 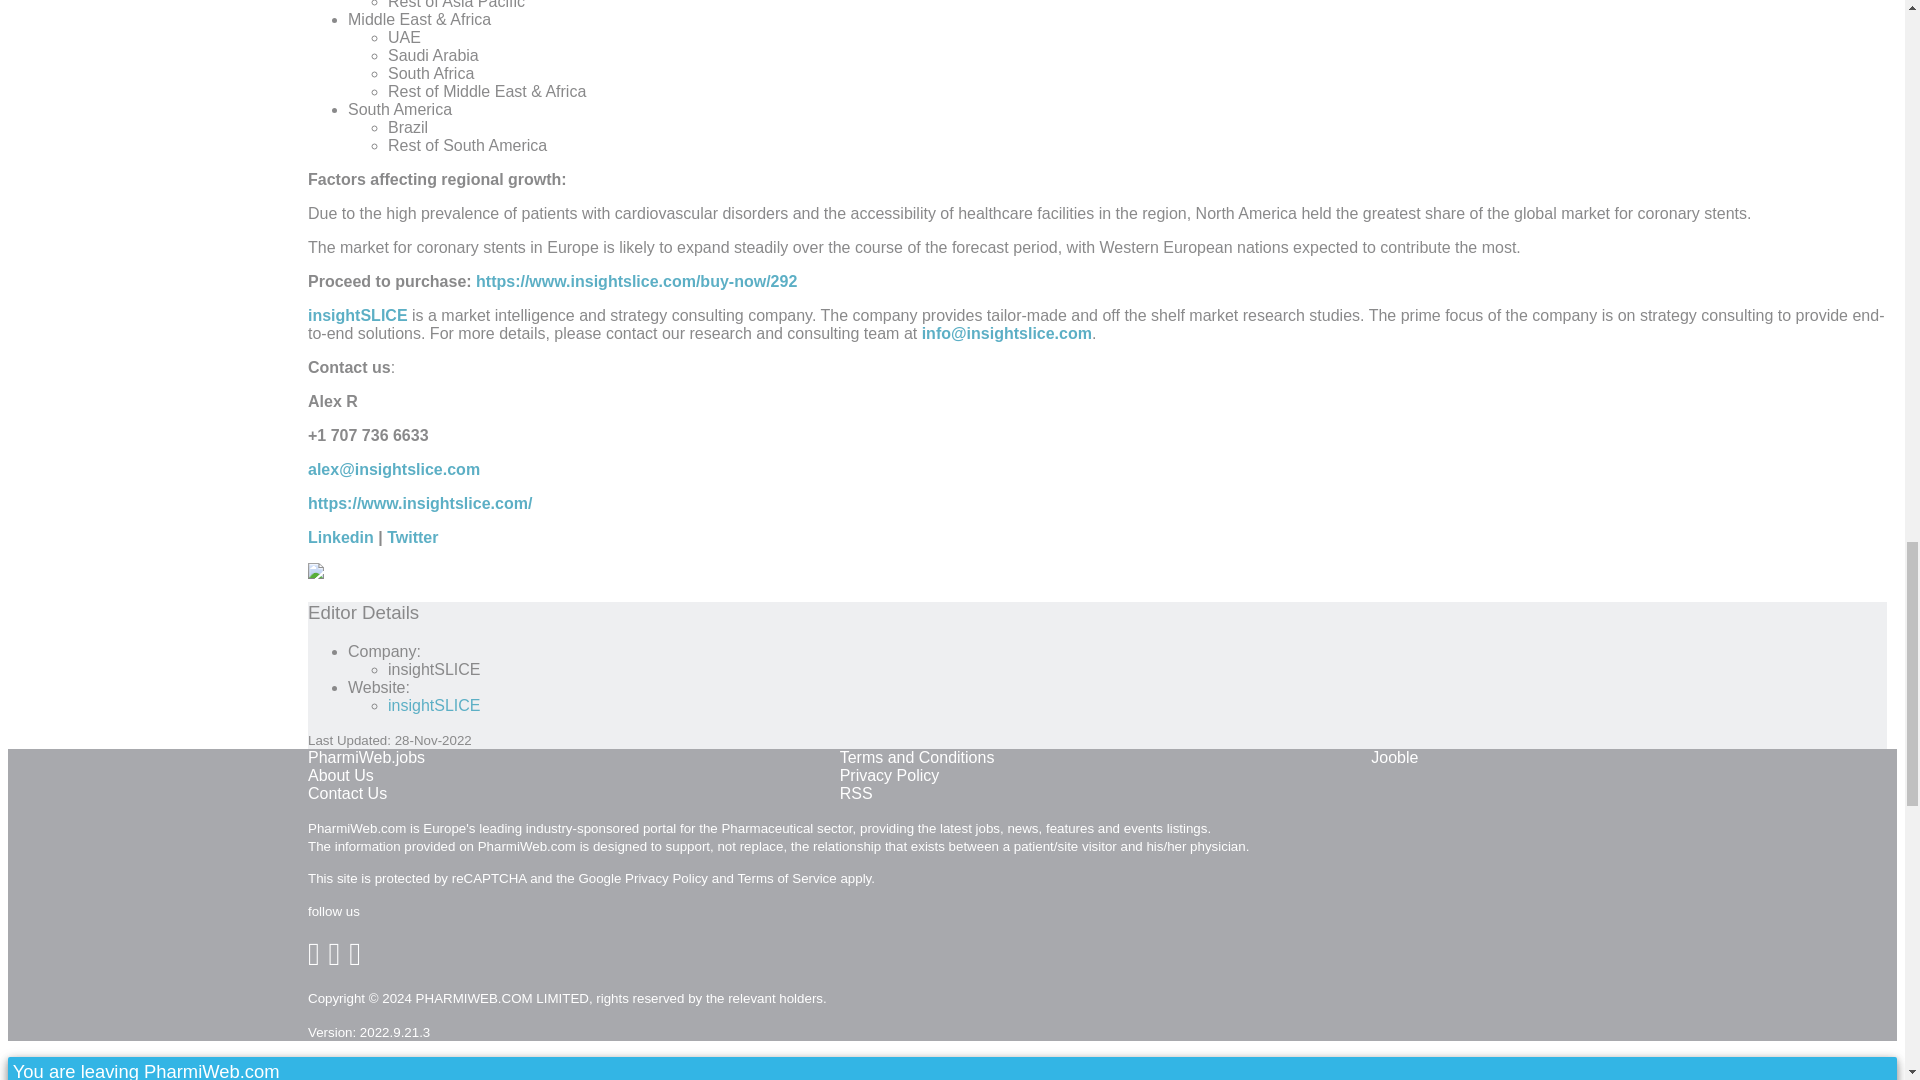 What do you see at coordinates (890, 775) in the screenshot?
I see `Privacy Policy` at bounding box center [890, 775].